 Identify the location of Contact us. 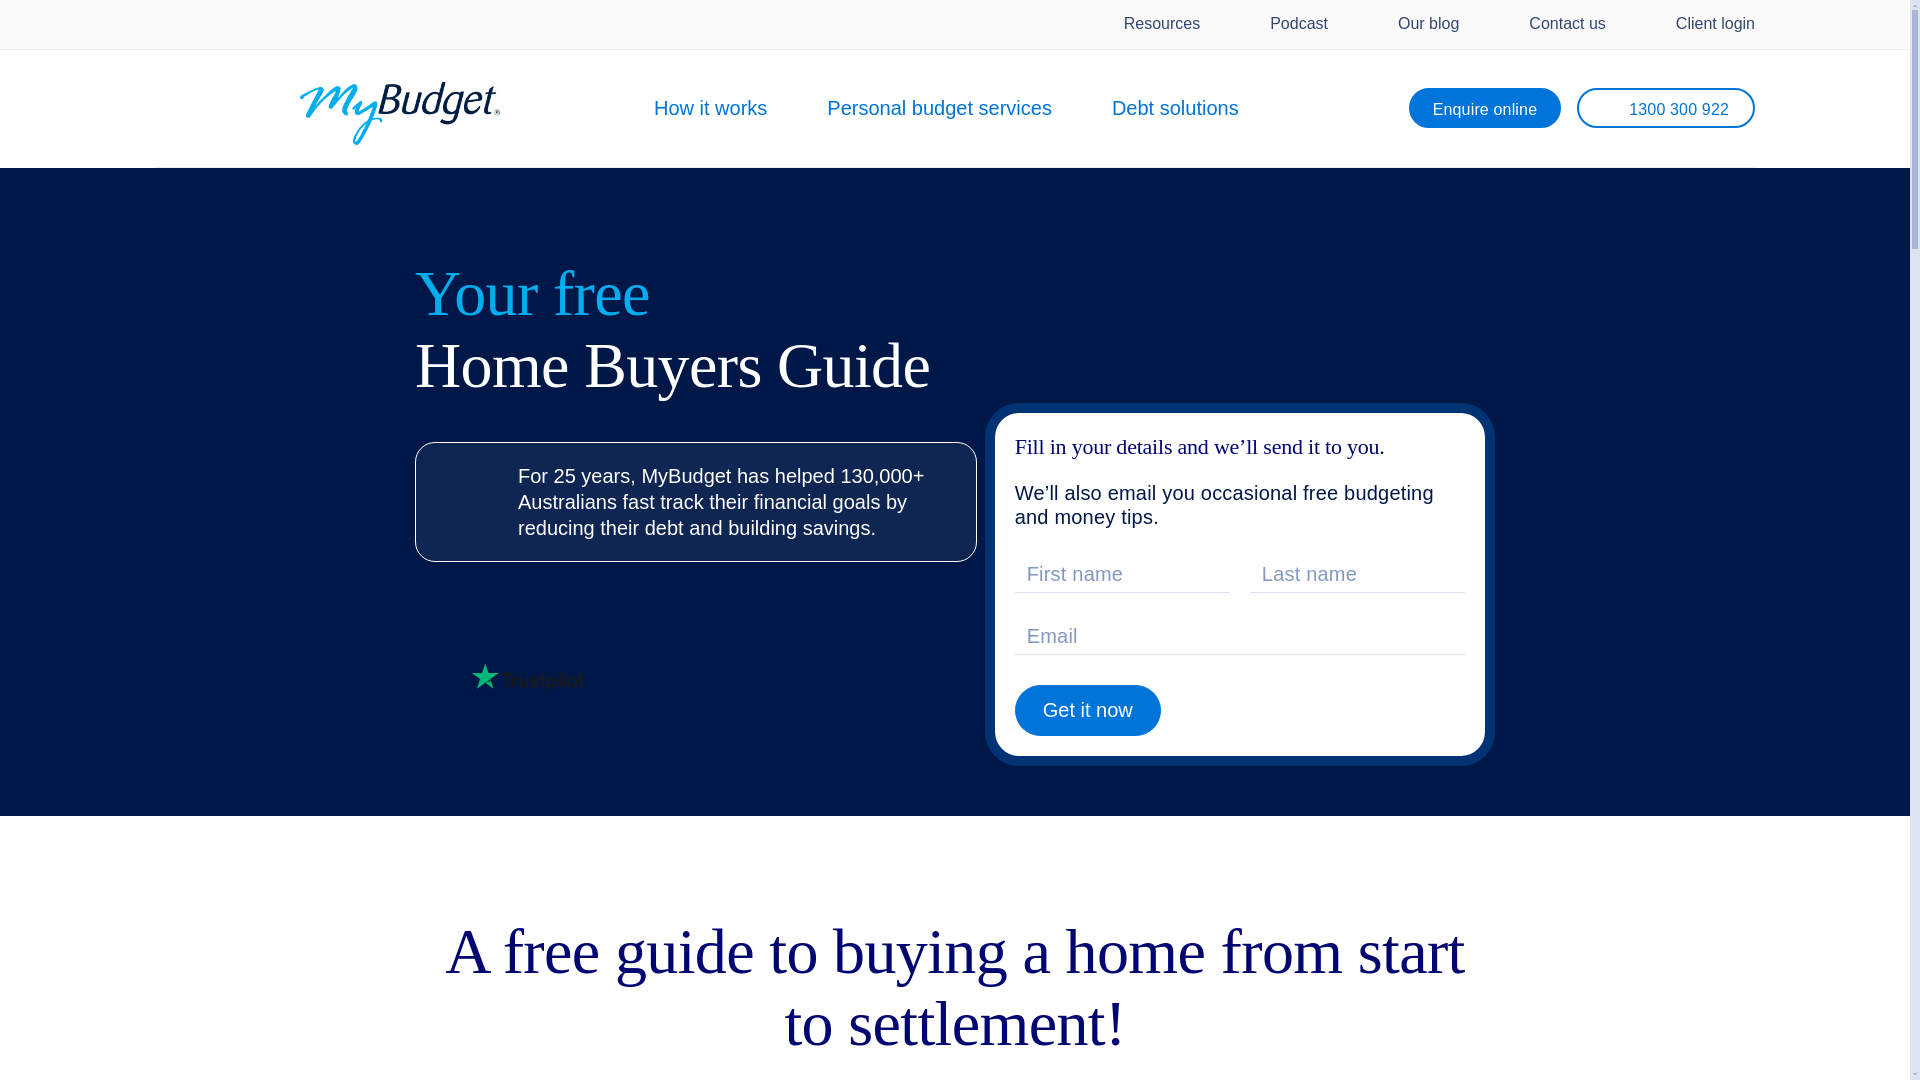
(1552, 24).